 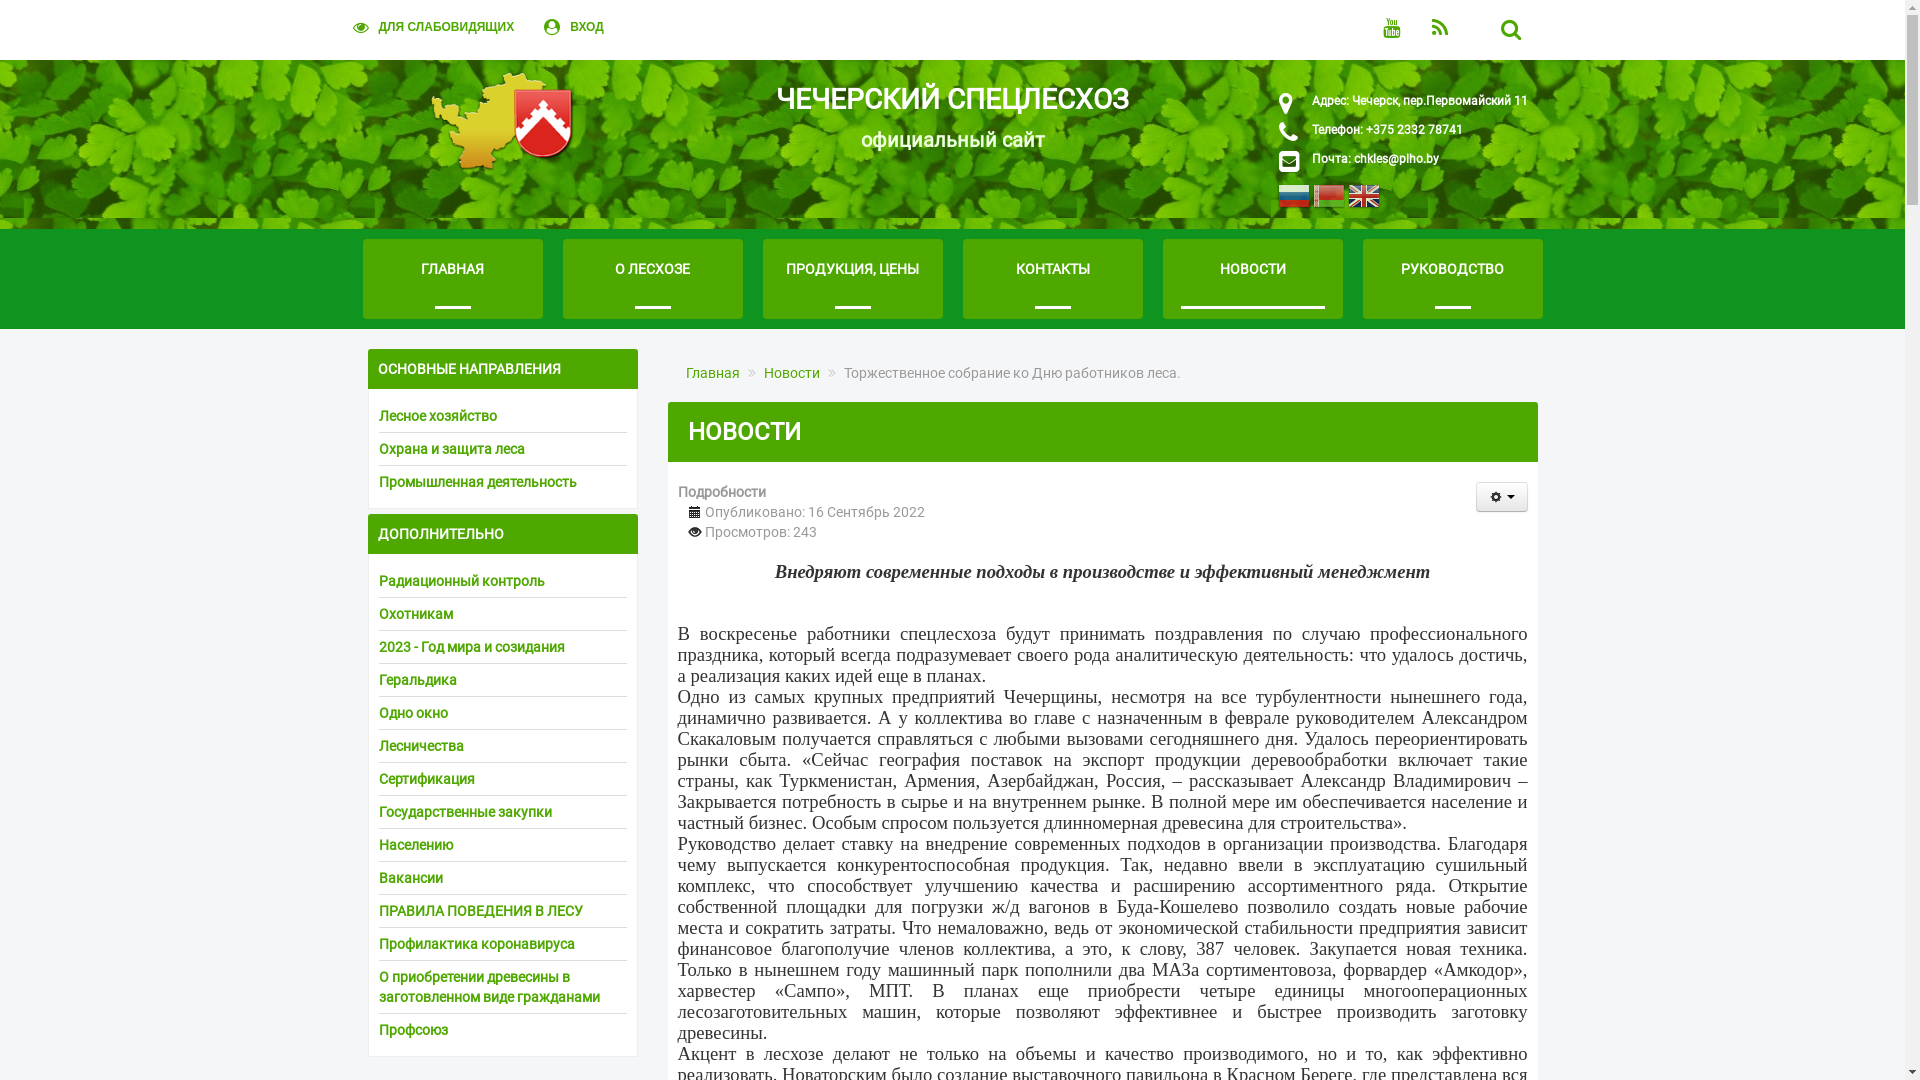 I want to click on Belarusian, so click(x=1328, y=200).